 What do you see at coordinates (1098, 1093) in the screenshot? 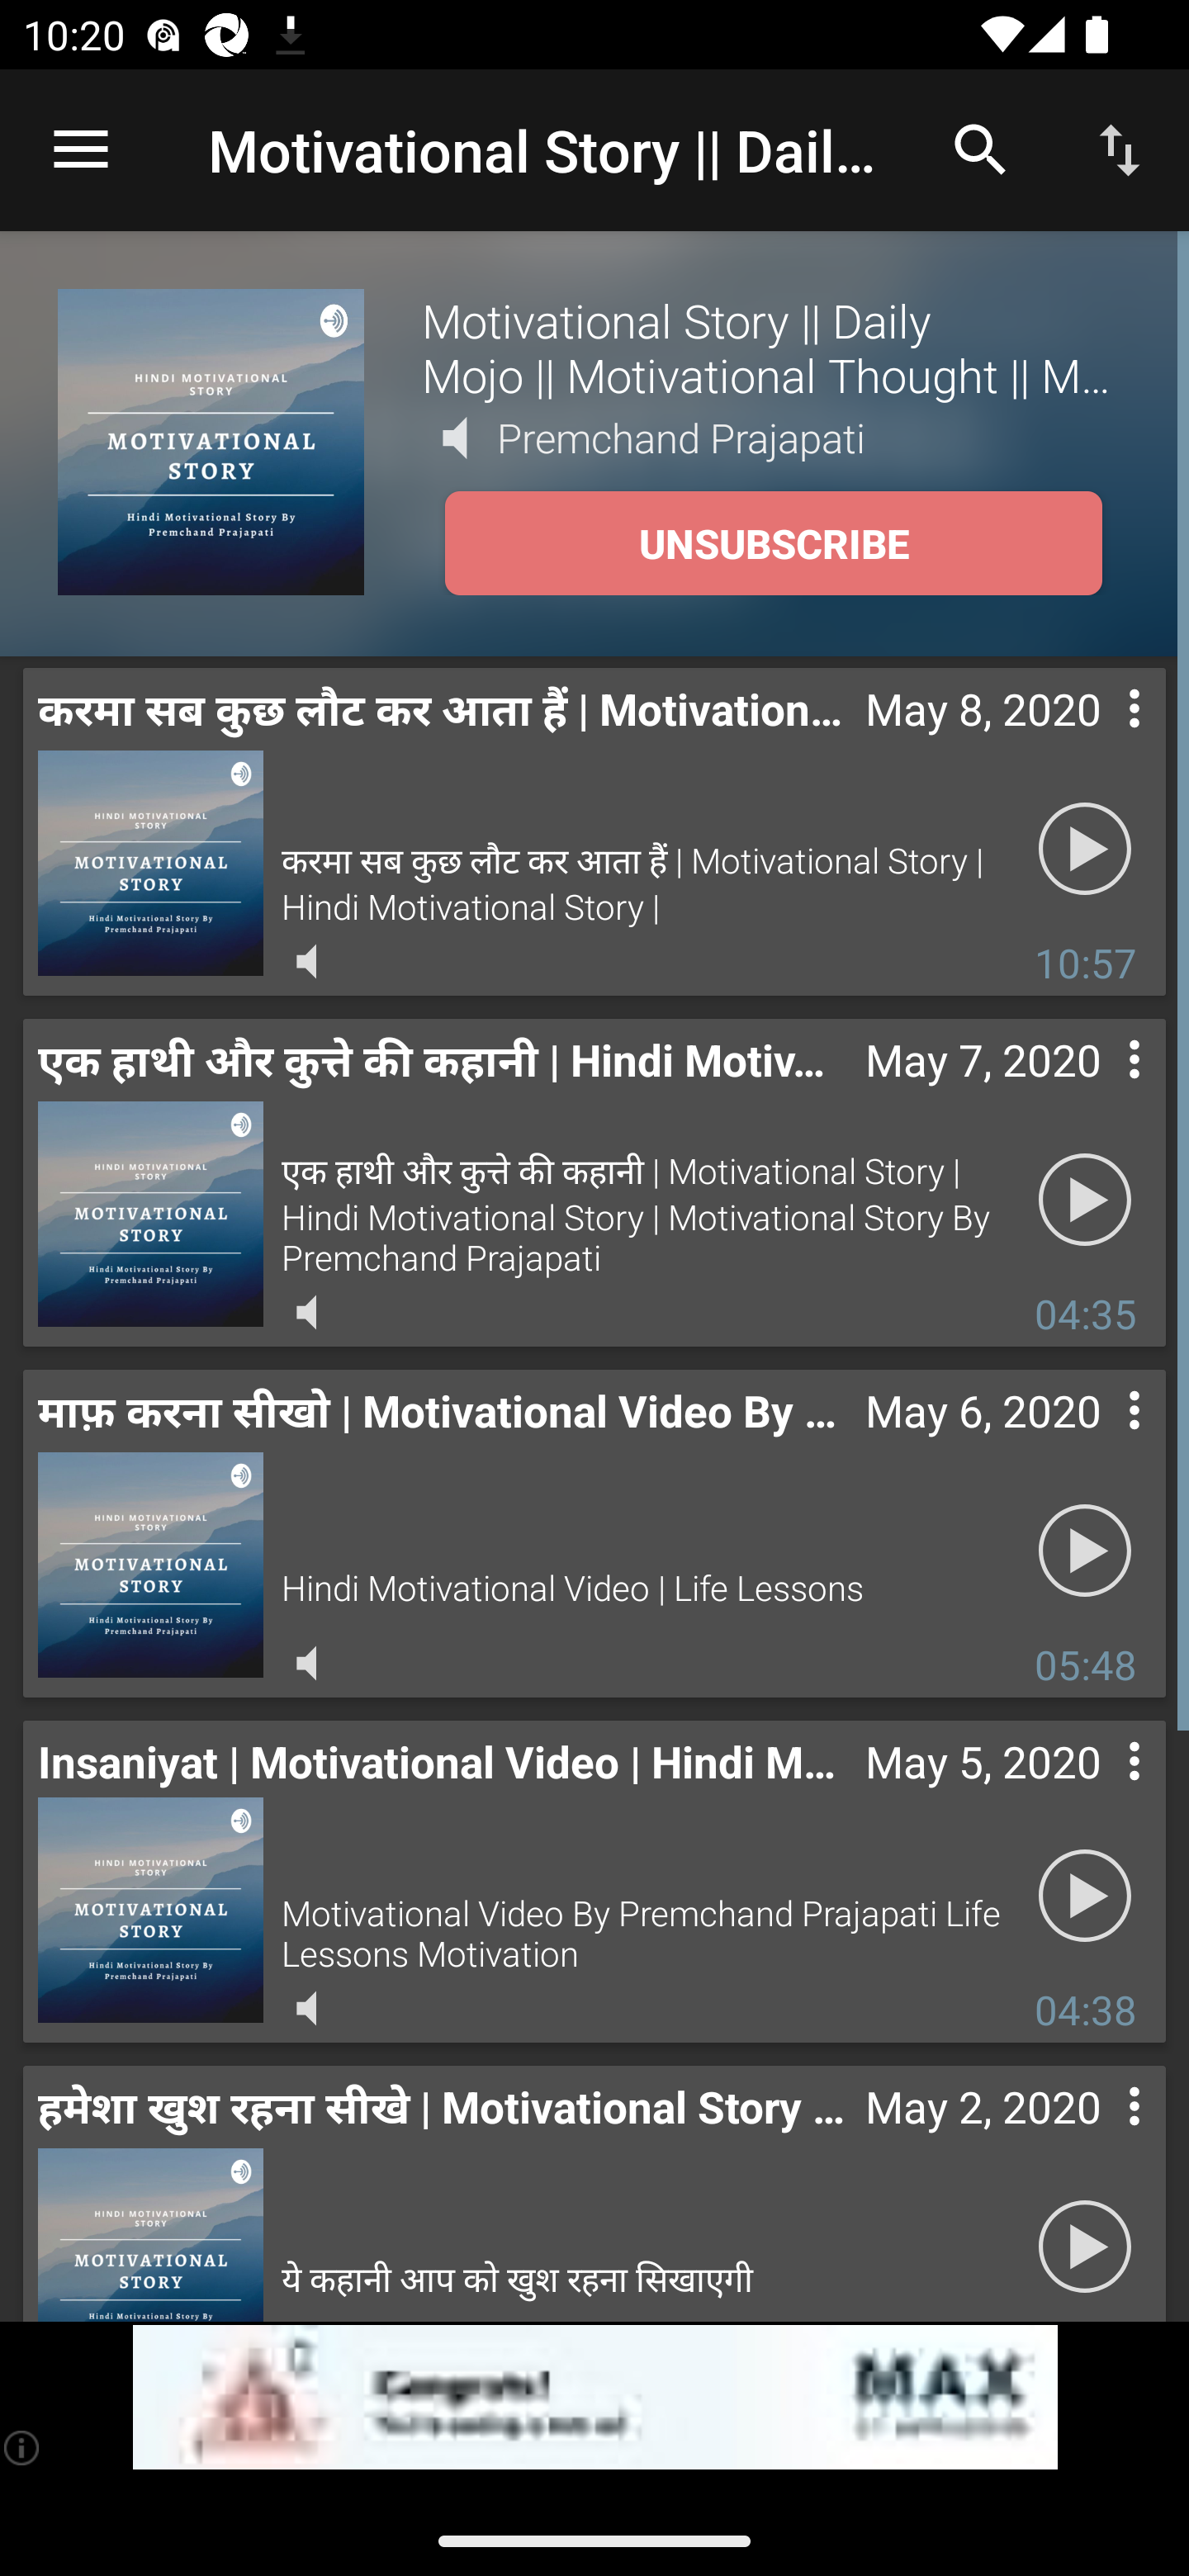
I see `Contextual menu` at bounding box center [1098, 1093].